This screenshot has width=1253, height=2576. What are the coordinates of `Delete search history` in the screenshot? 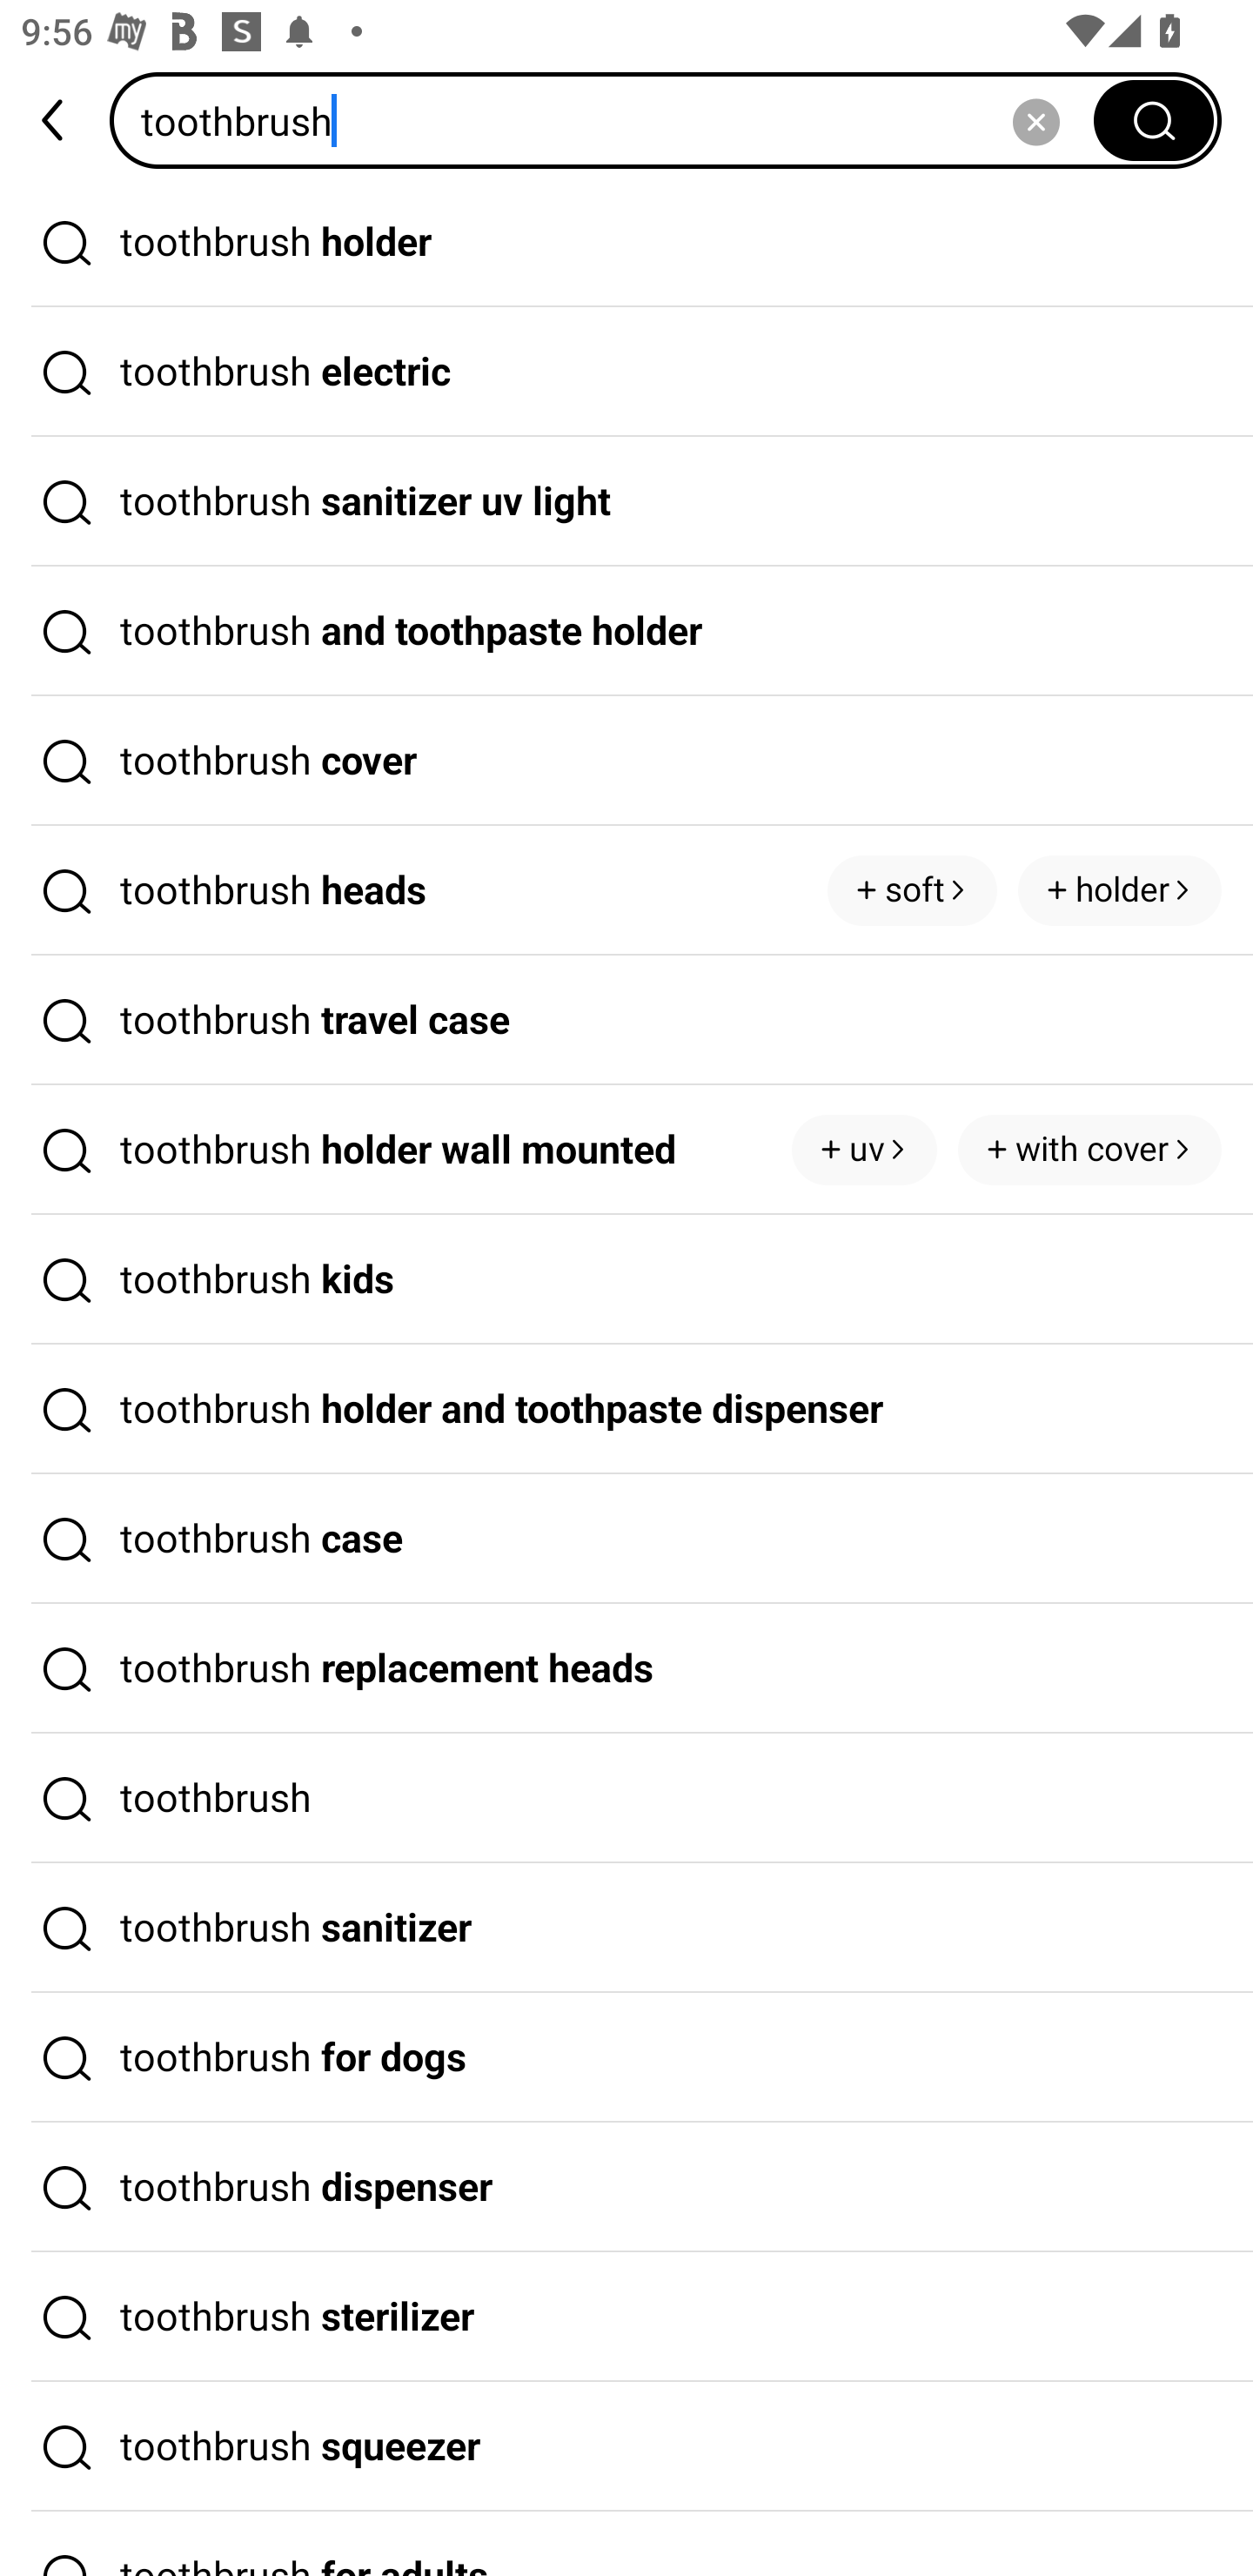 It's located at (1035, 120).